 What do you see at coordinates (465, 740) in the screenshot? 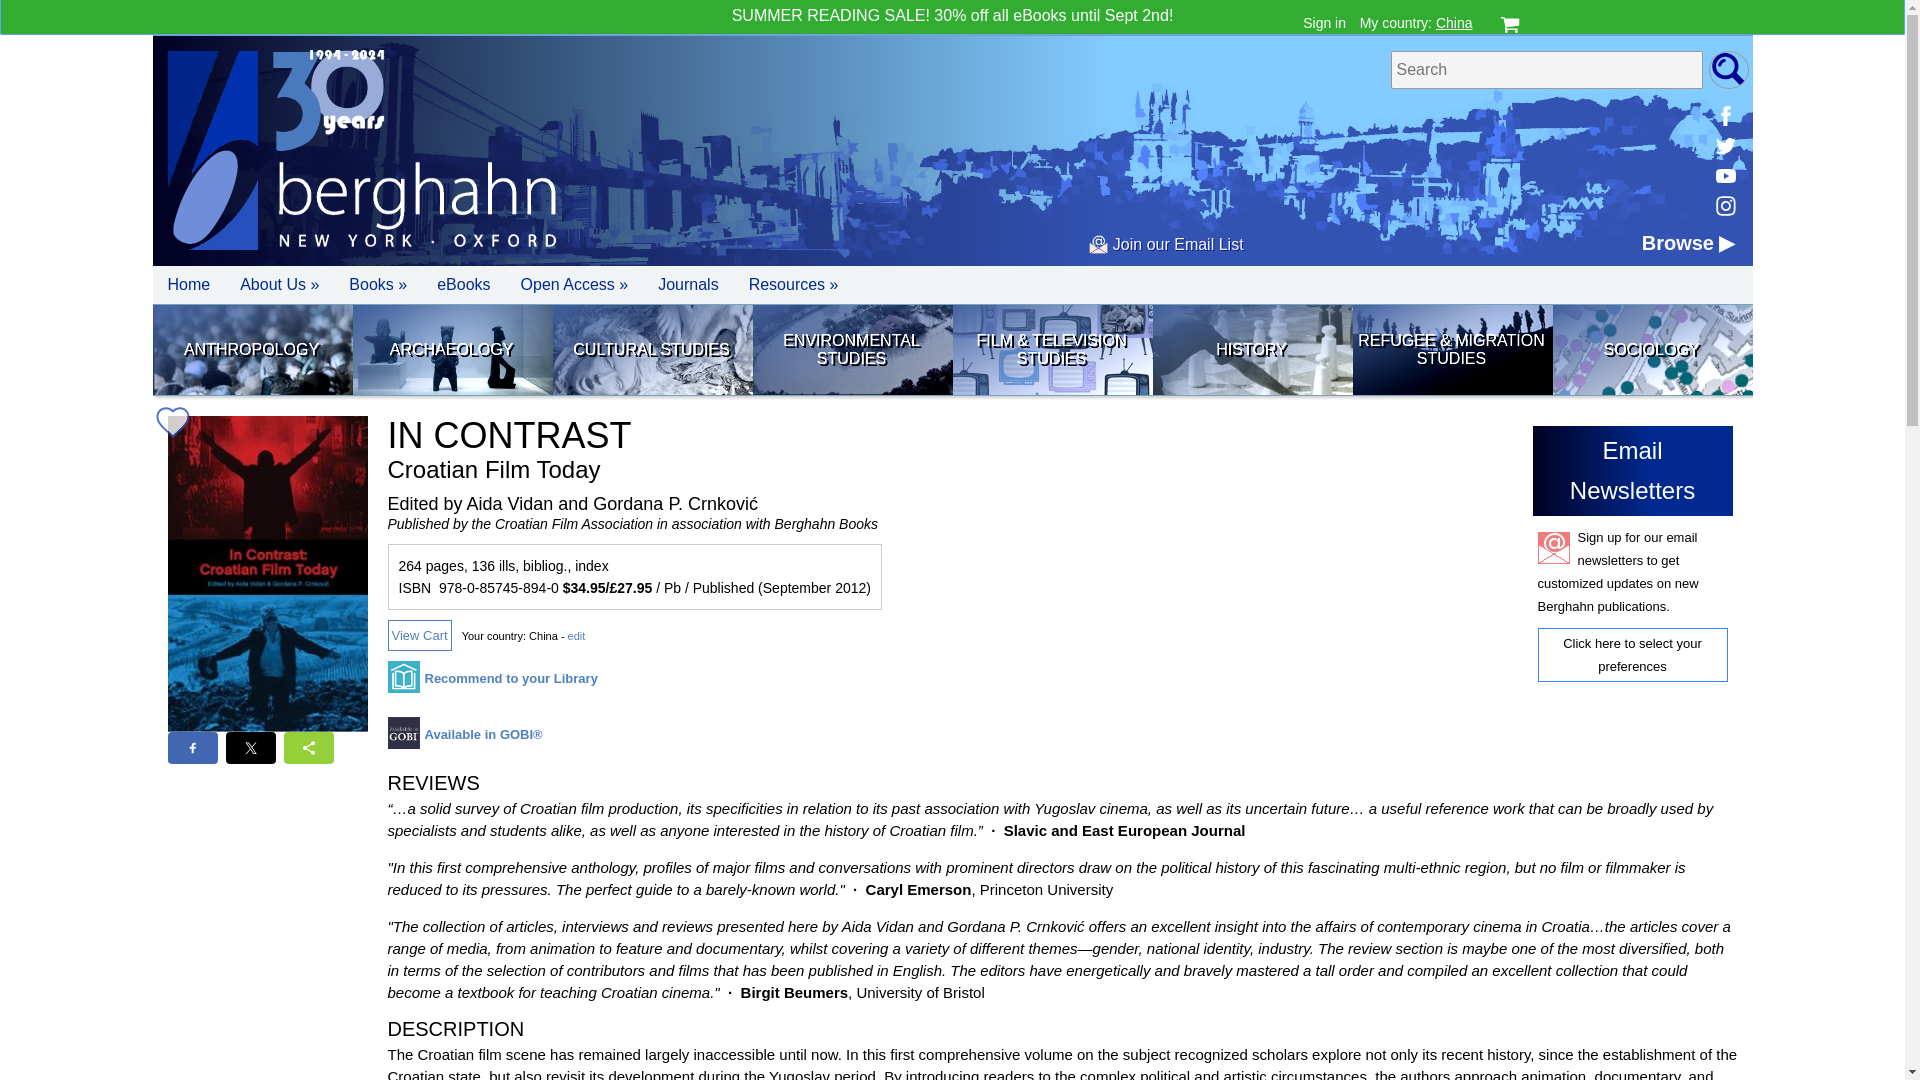
I see `Available in GOBI` at bounding box center [465, 740].